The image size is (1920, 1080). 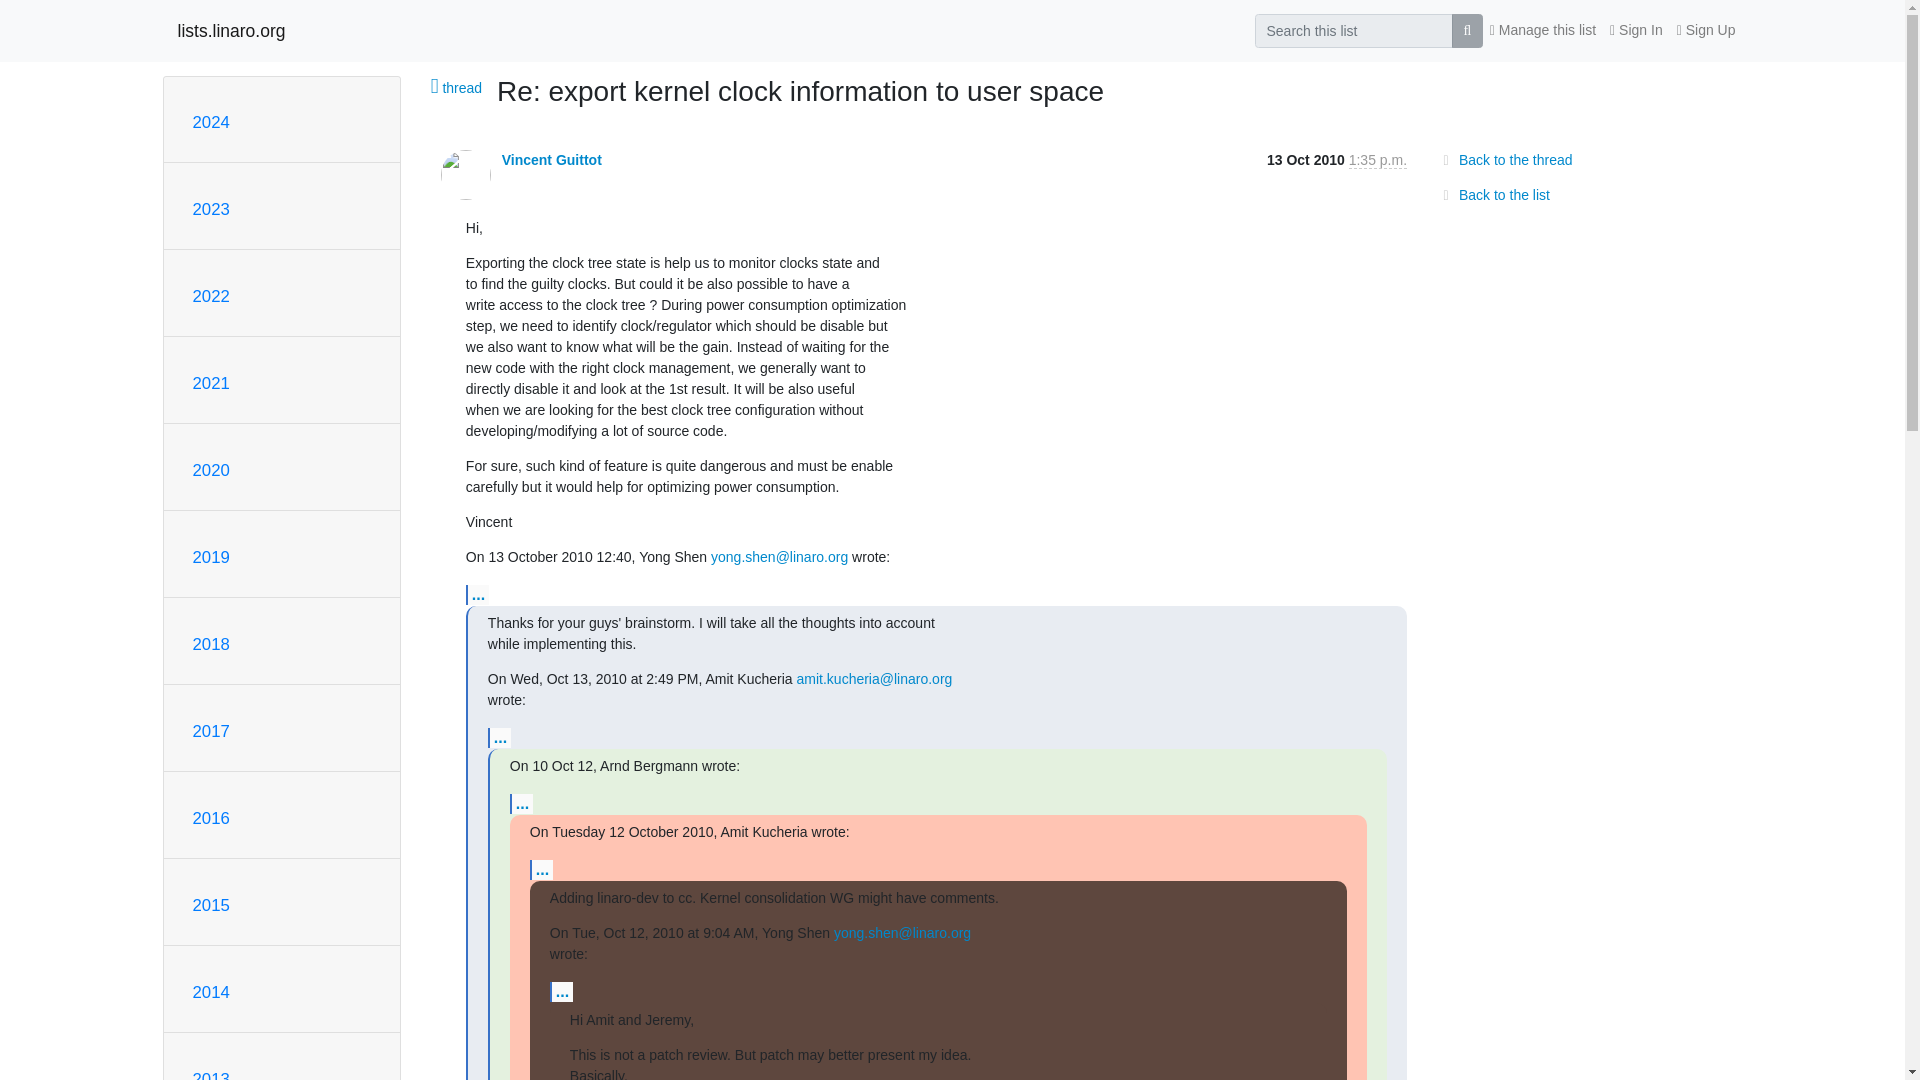 I want to click on Sender's time: Oct. 13, 2010, 3:35 p.m., so click(x=1378, y=160).